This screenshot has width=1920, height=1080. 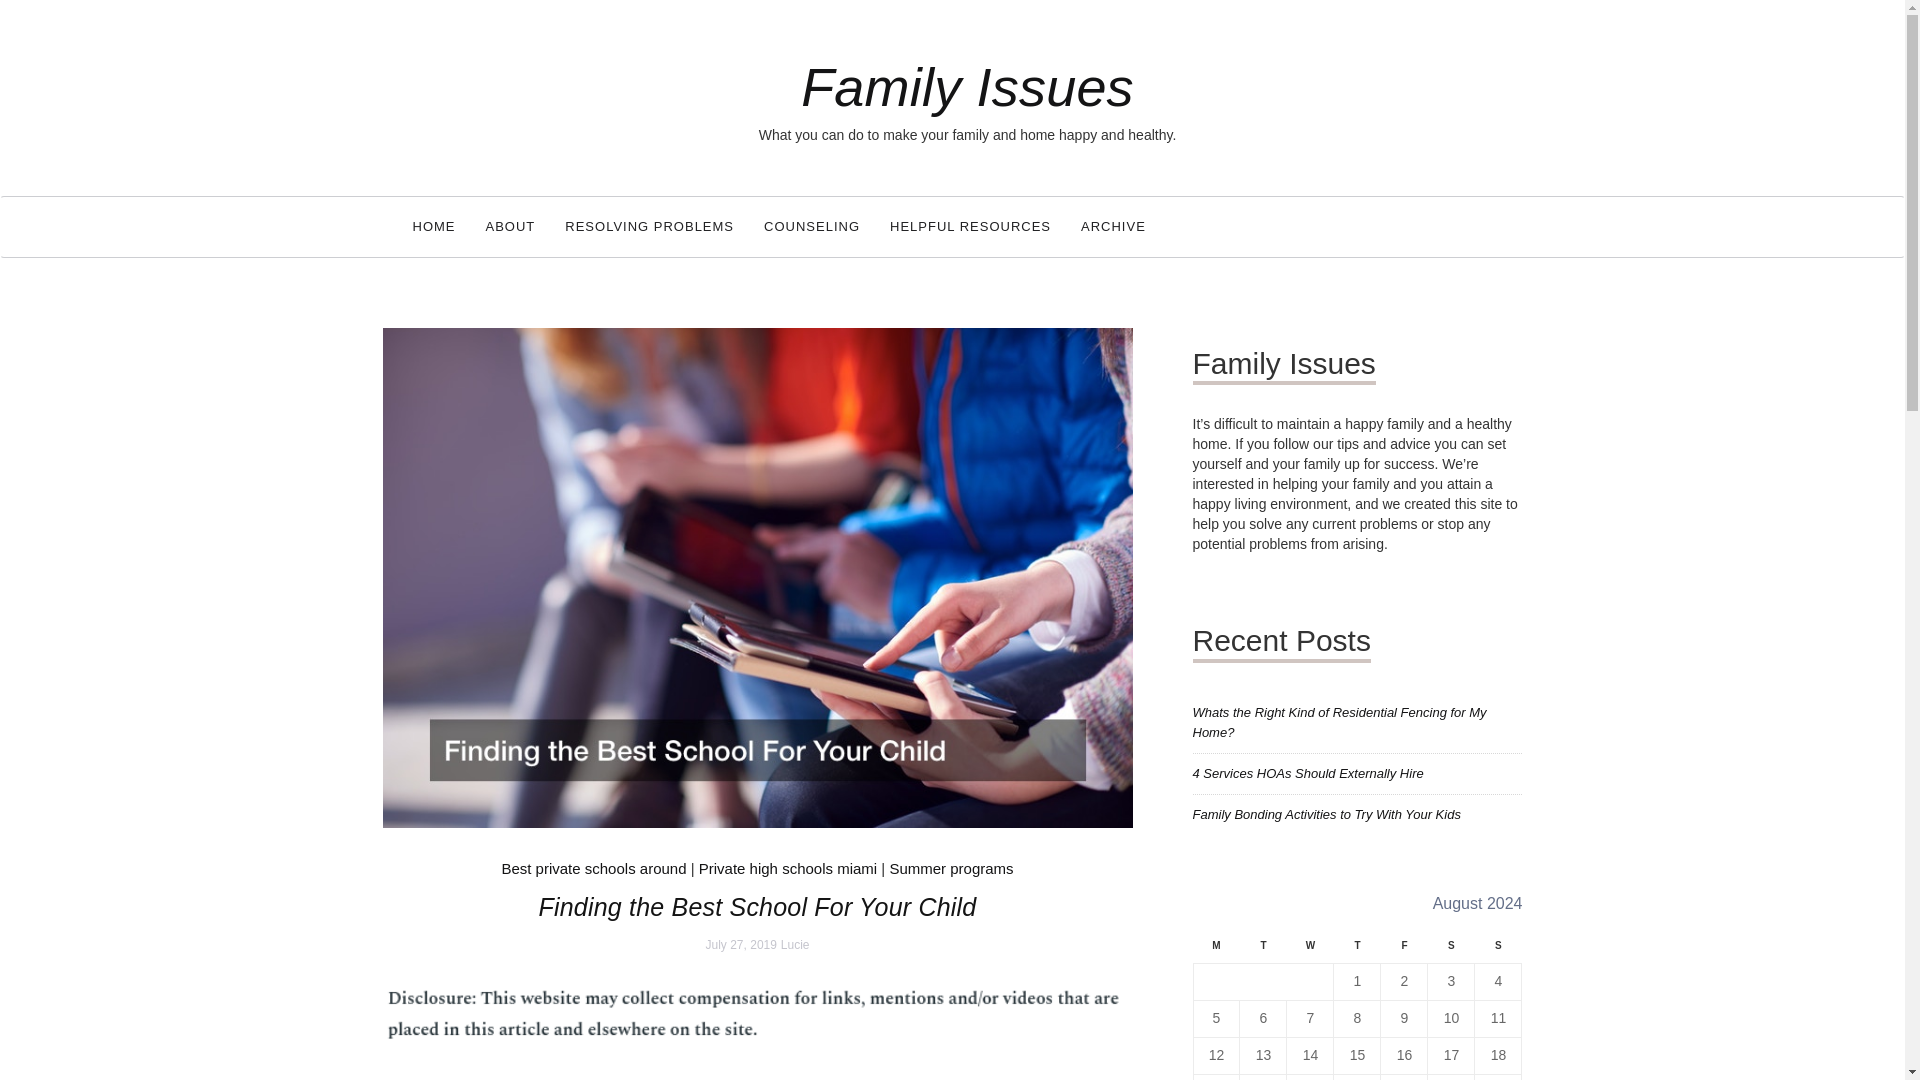 I want to click on Resolving Problems, so click(x=648, y=226).